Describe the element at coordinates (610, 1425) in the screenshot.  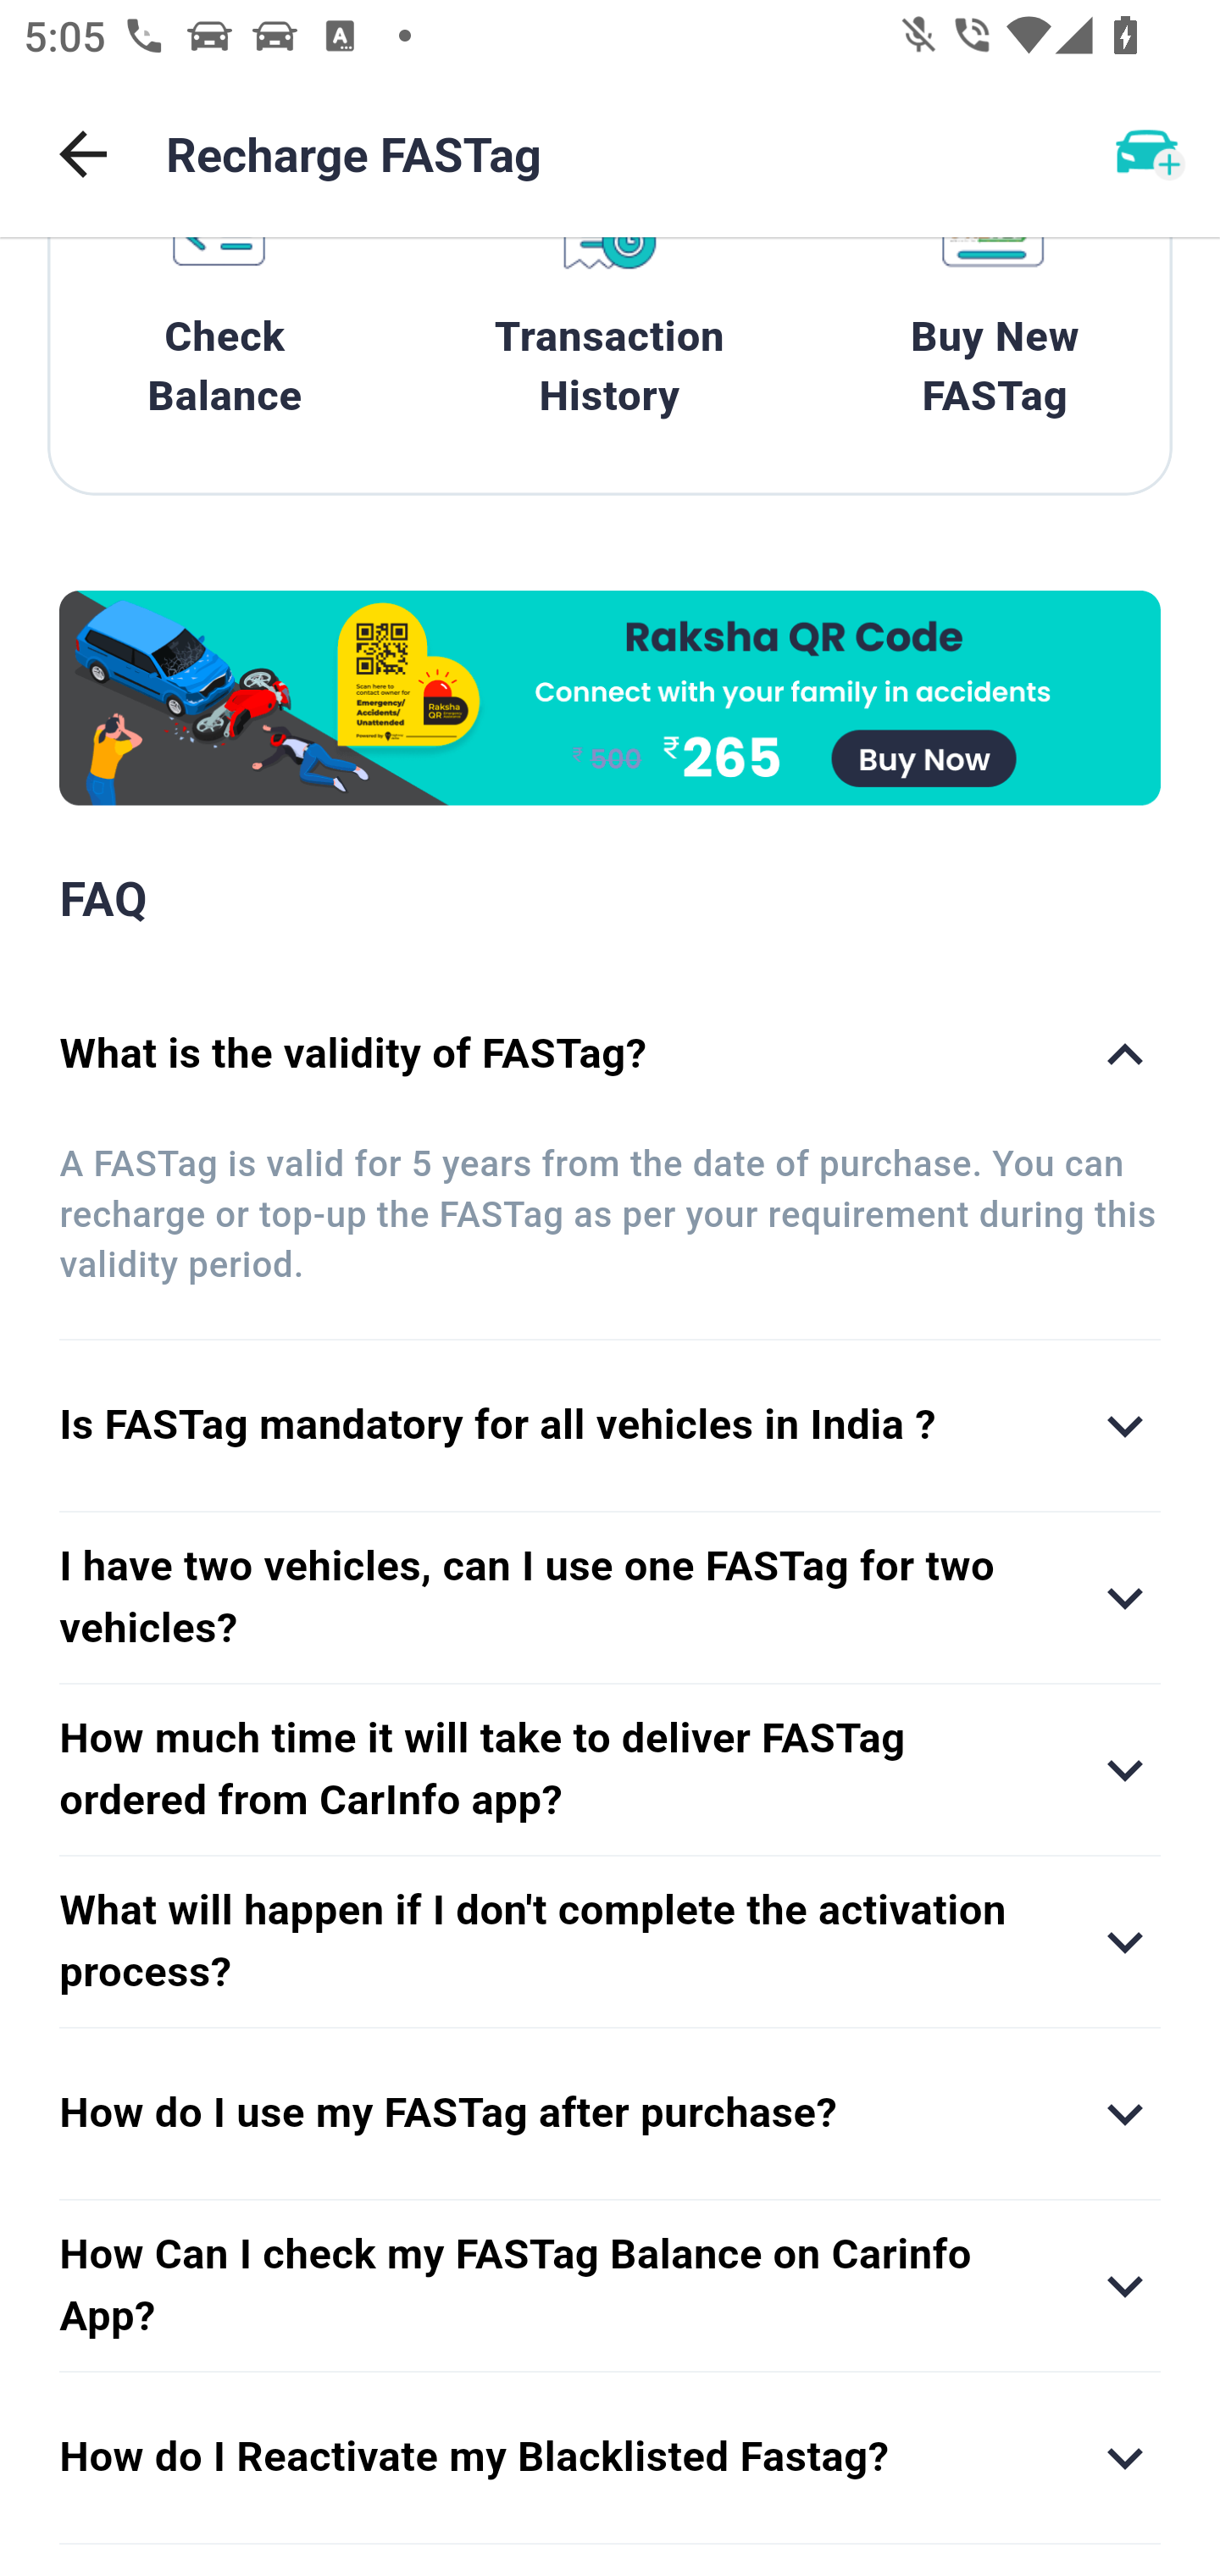
I see `Is FASTag mandatory for all vehicles in India ?` at that location.